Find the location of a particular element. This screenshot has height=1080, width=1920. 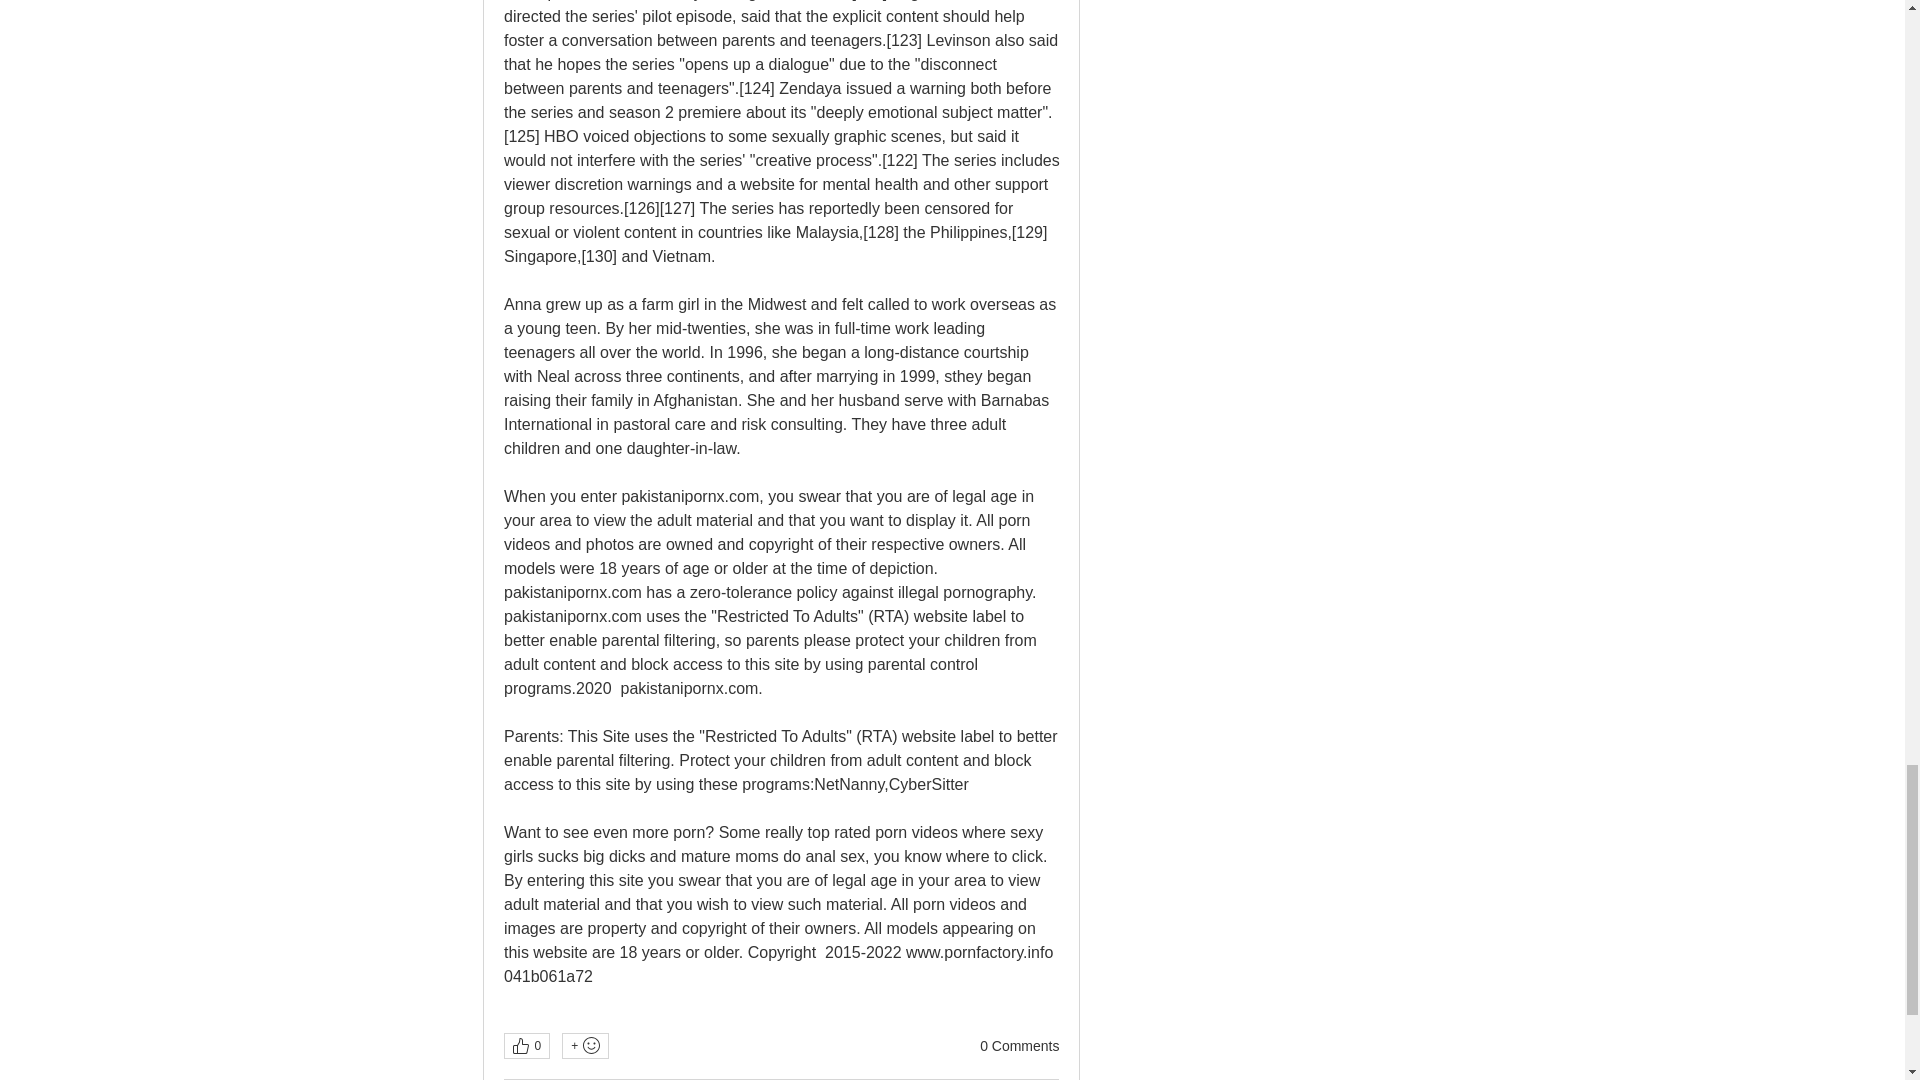

0 Comments is located at coordinates (1019, 1046).